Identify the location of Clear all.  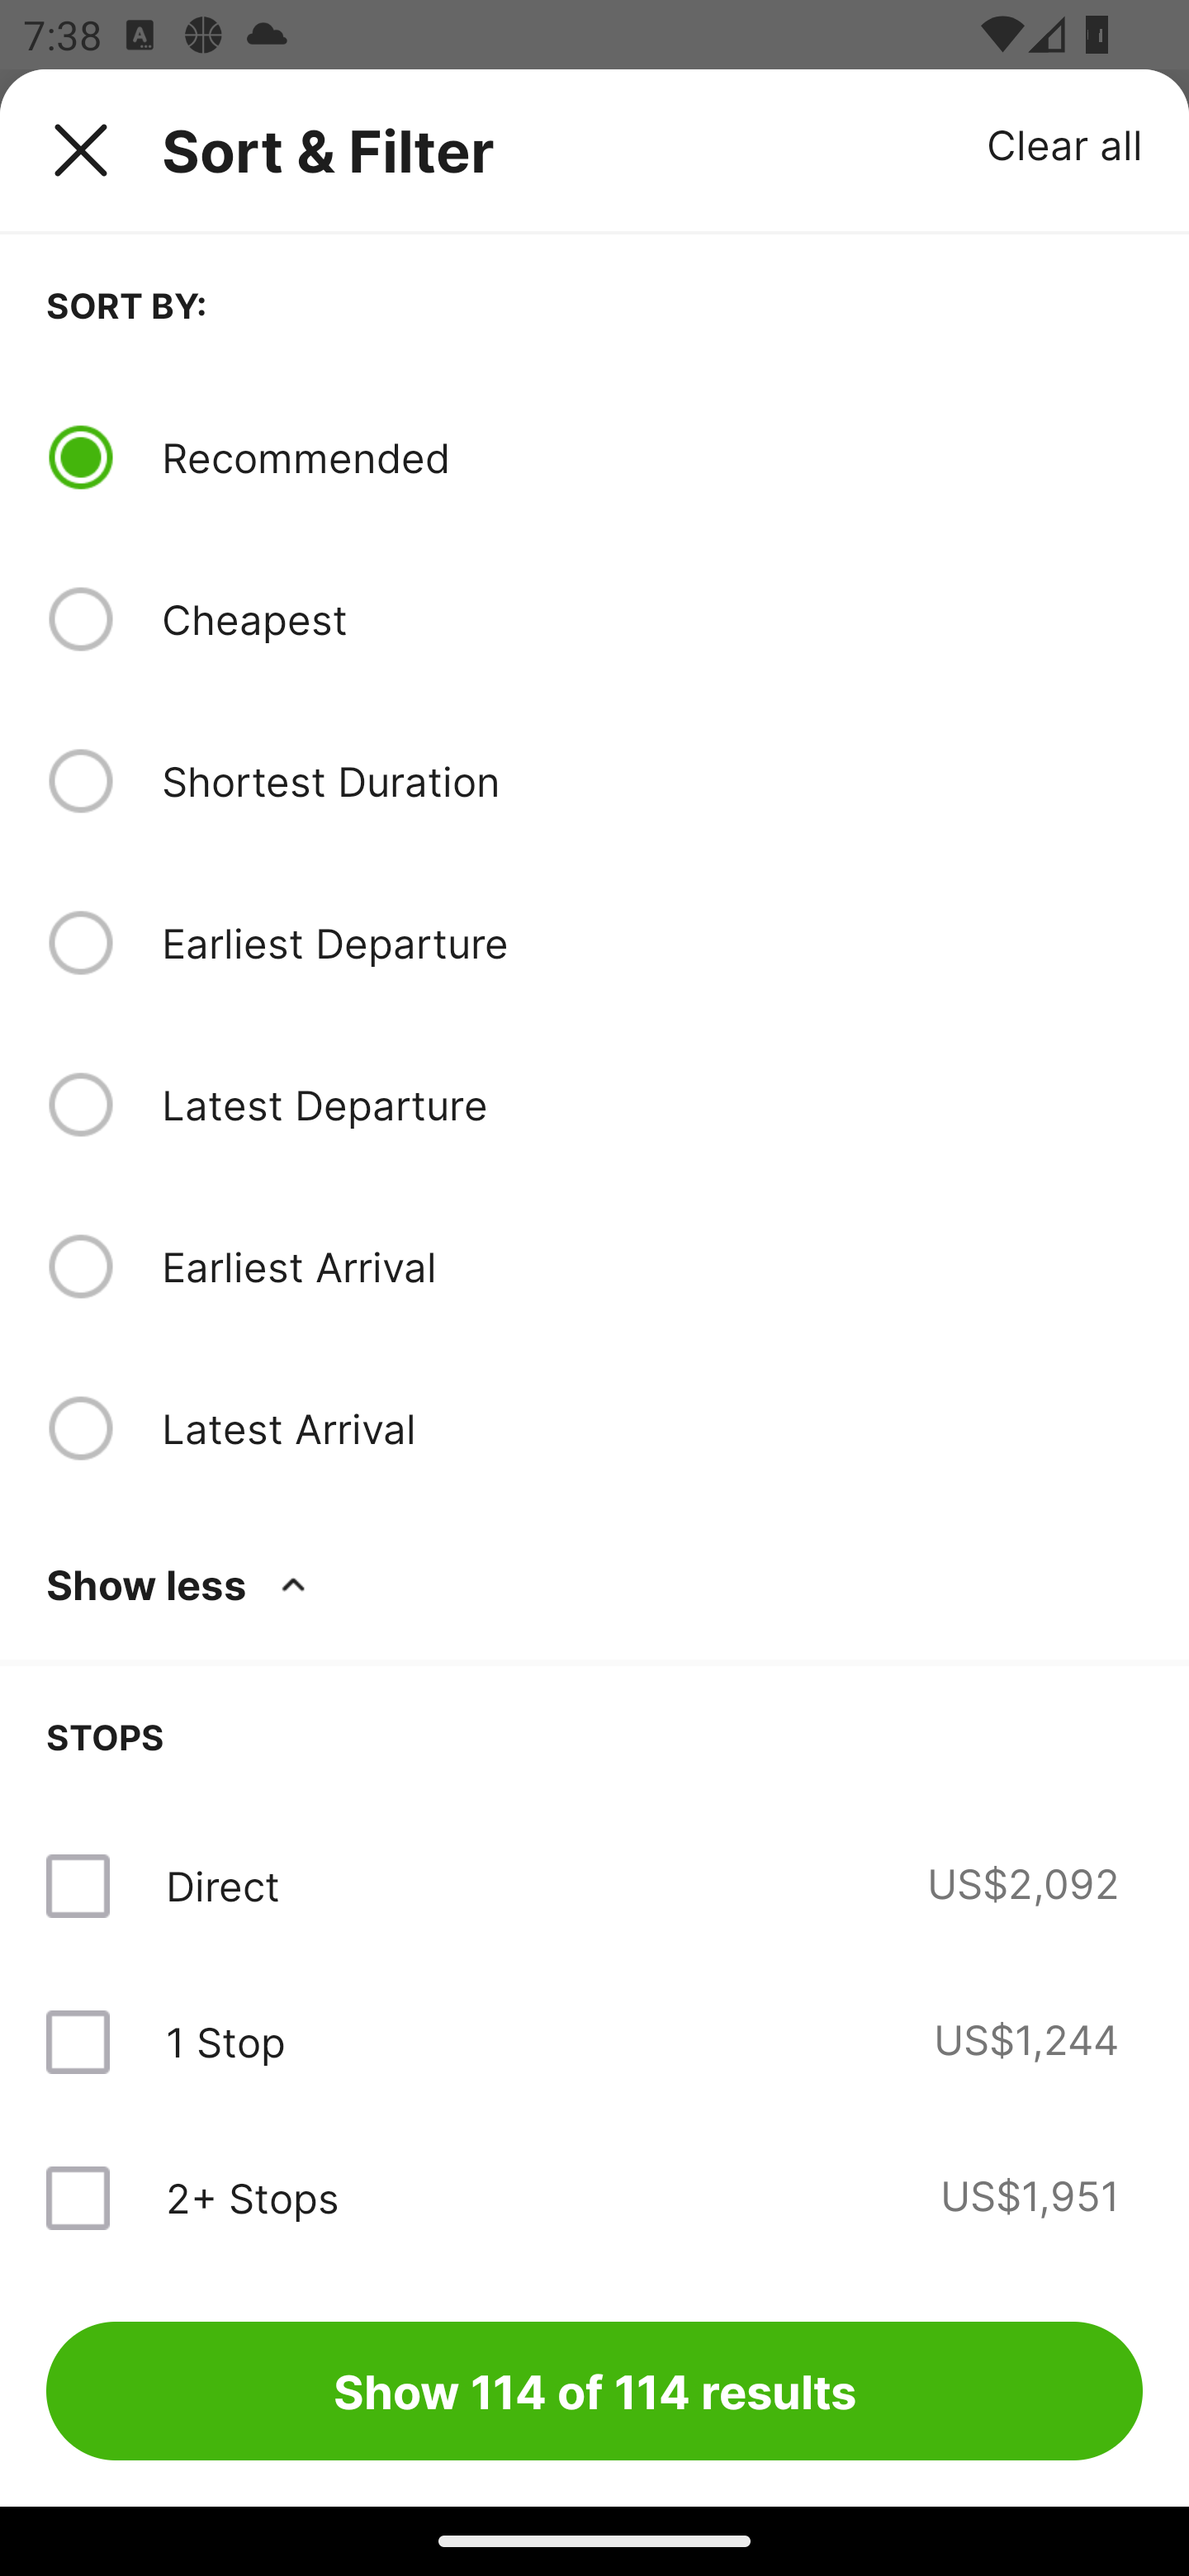
(1065, 144).